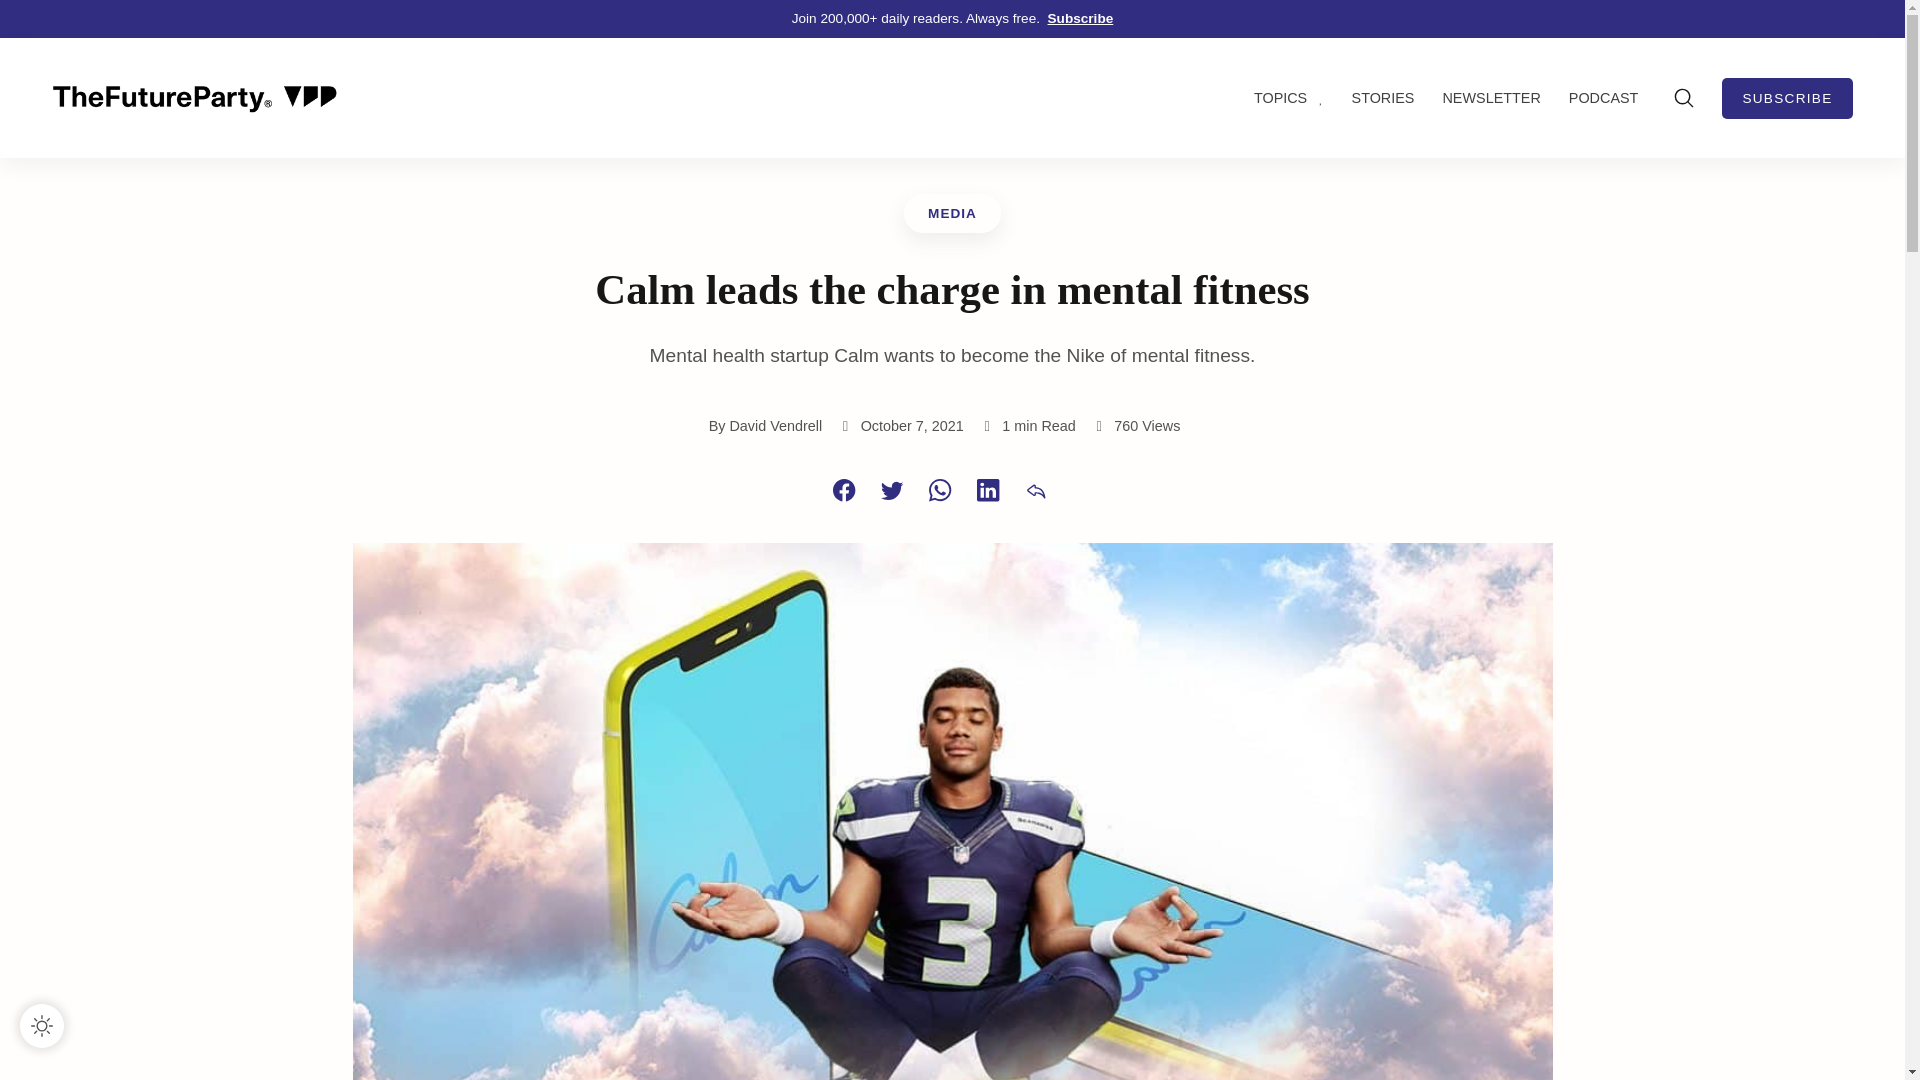  I want to click on David Vendrell, so click(775, 426).